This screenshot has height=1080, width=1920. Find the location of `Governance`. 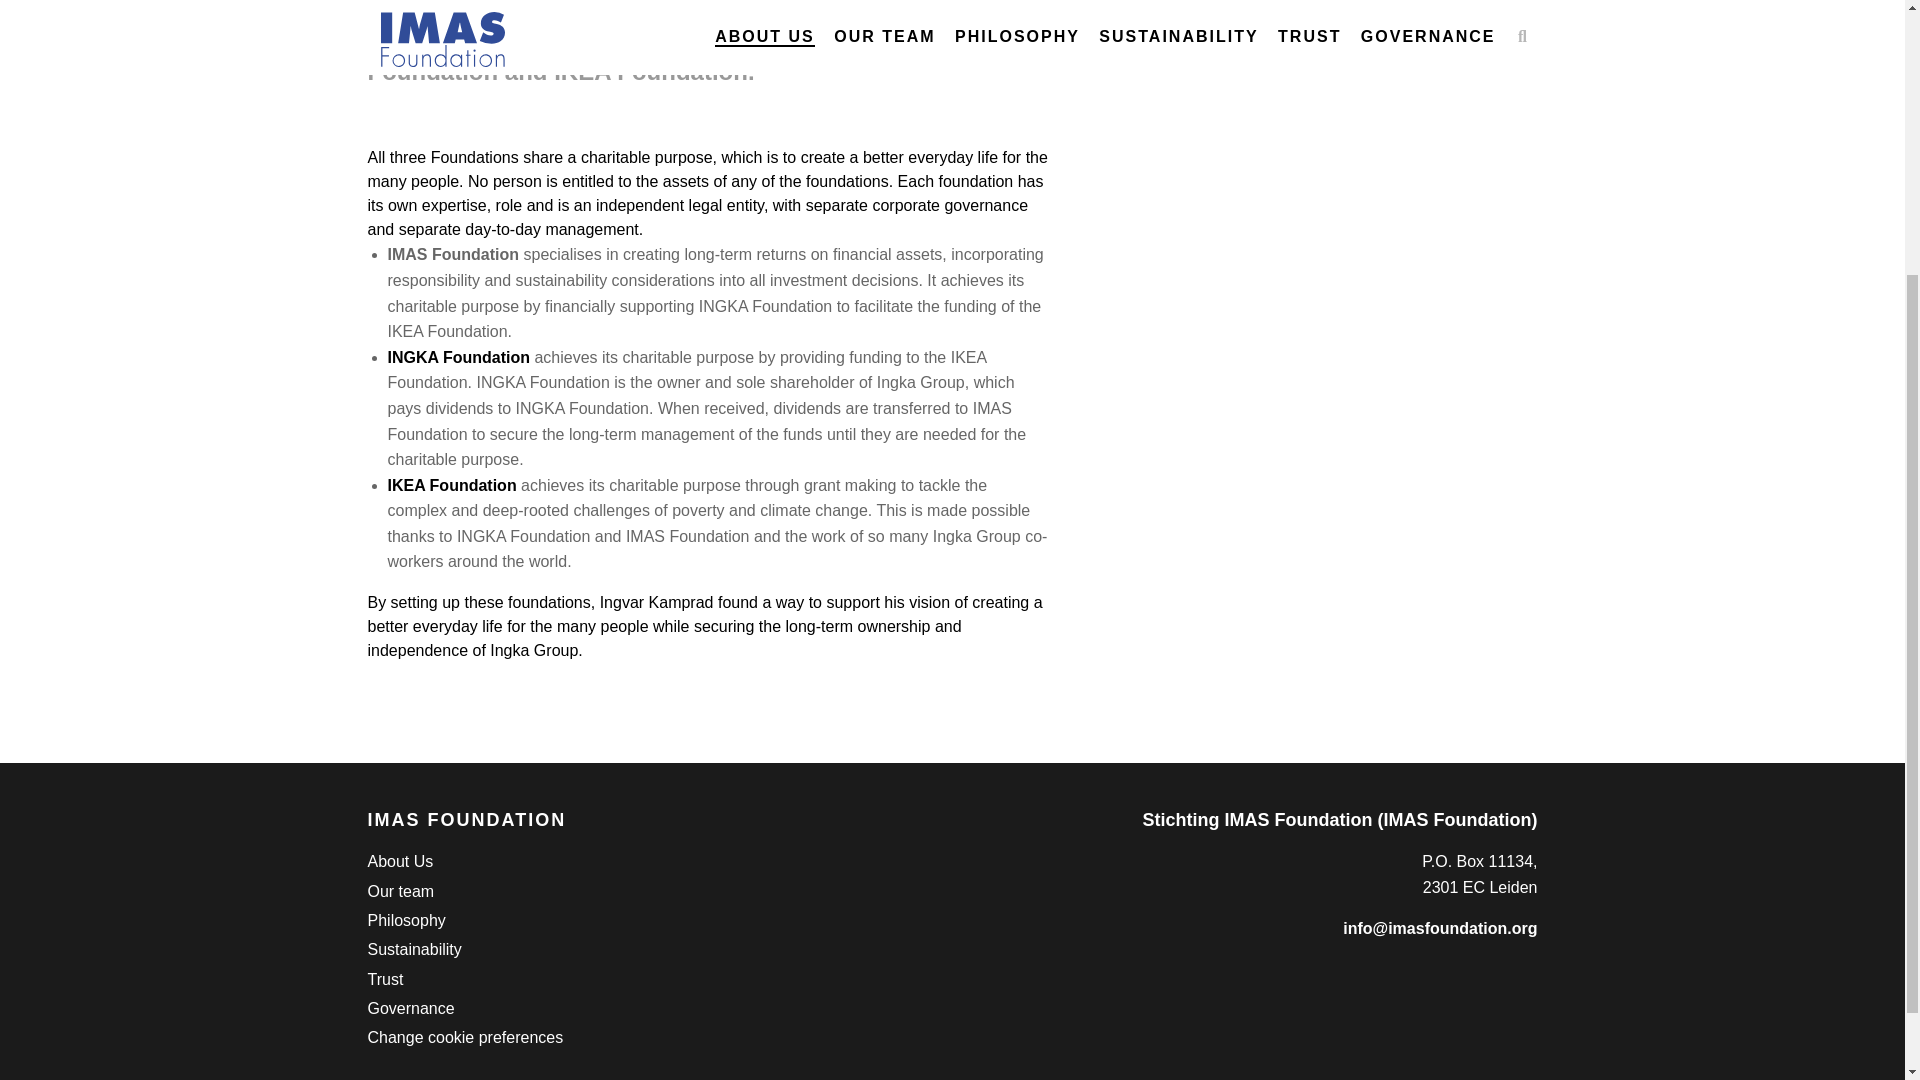

Governance is located at coordinates (412, 1008).